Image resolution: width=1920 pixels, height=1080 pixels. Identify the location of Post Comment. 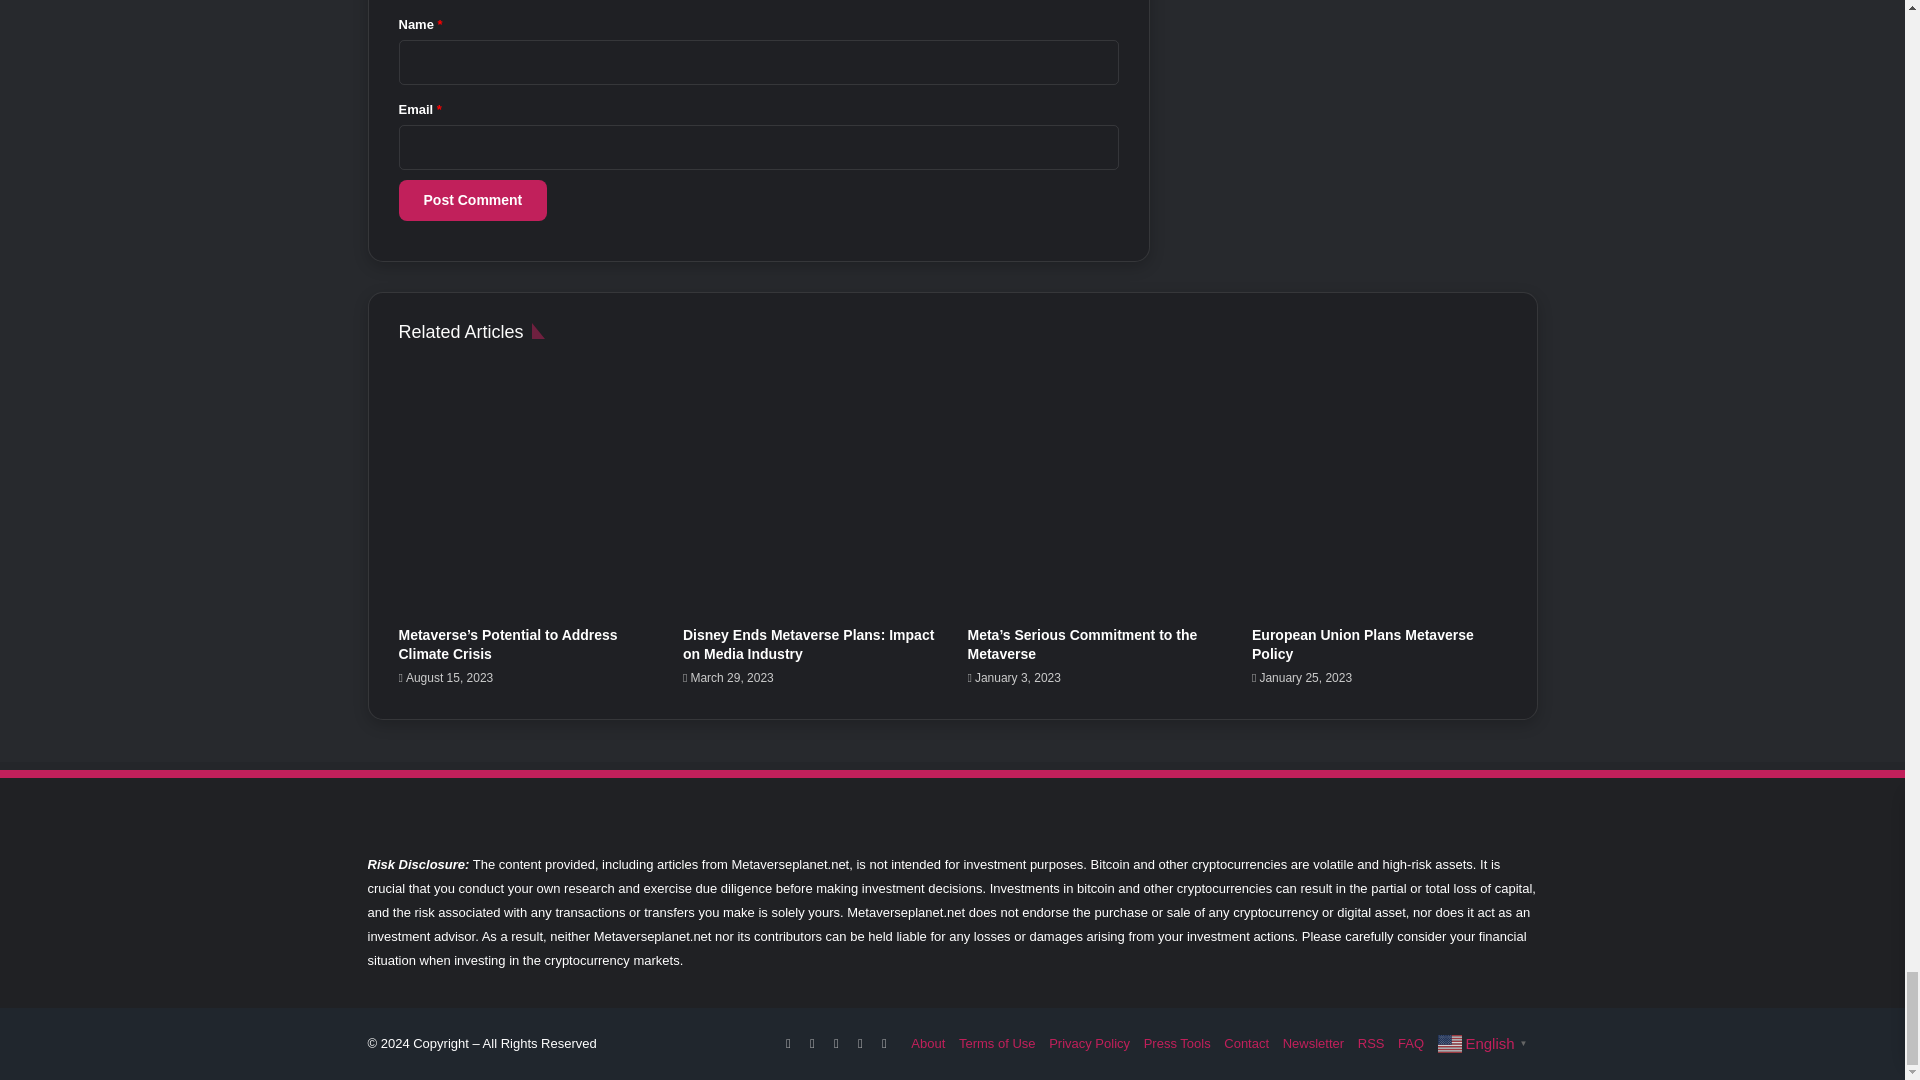
(472, 200).